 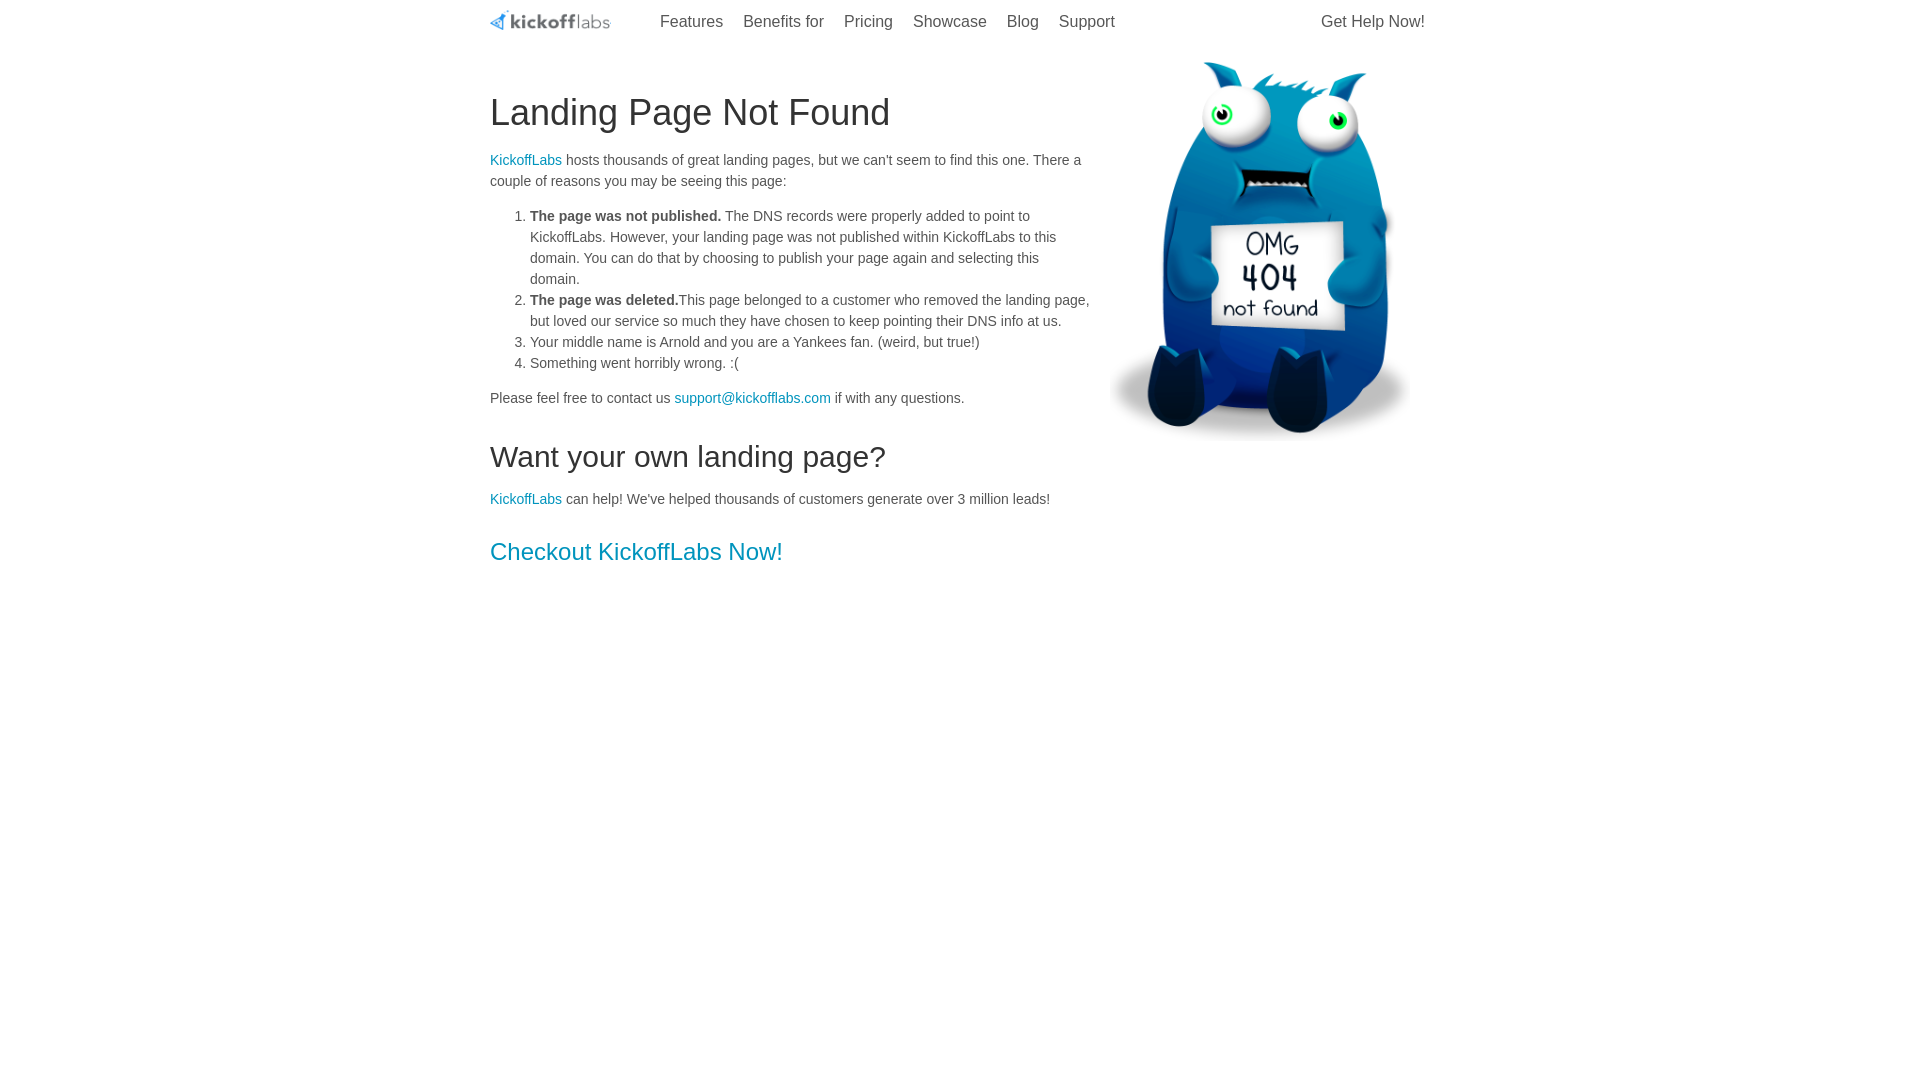 I want to click on support@kickofflabs.com, so click(x=752, y=398).